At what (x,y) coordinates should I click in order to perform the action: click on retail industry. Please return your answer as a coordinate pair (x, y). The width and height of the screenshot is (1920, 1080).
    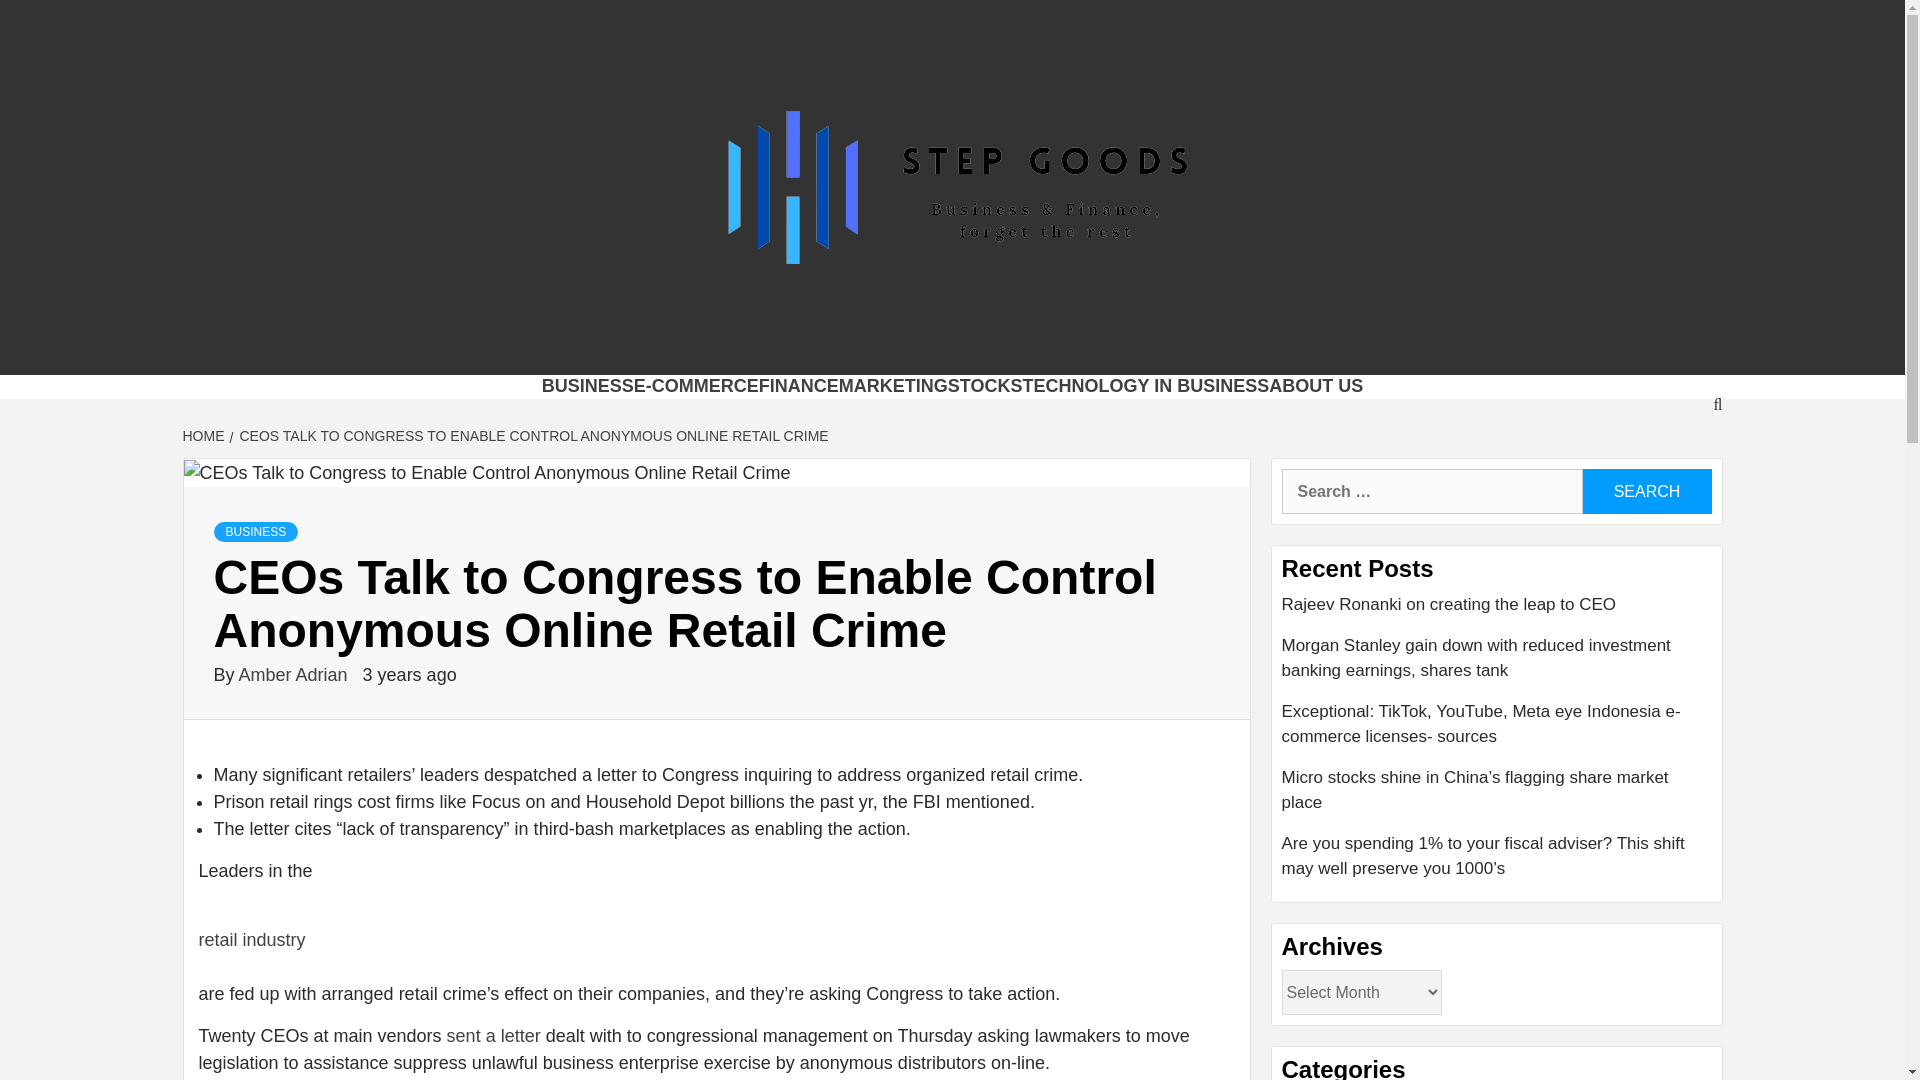
    Looking at the image, I should click on (251, 940).